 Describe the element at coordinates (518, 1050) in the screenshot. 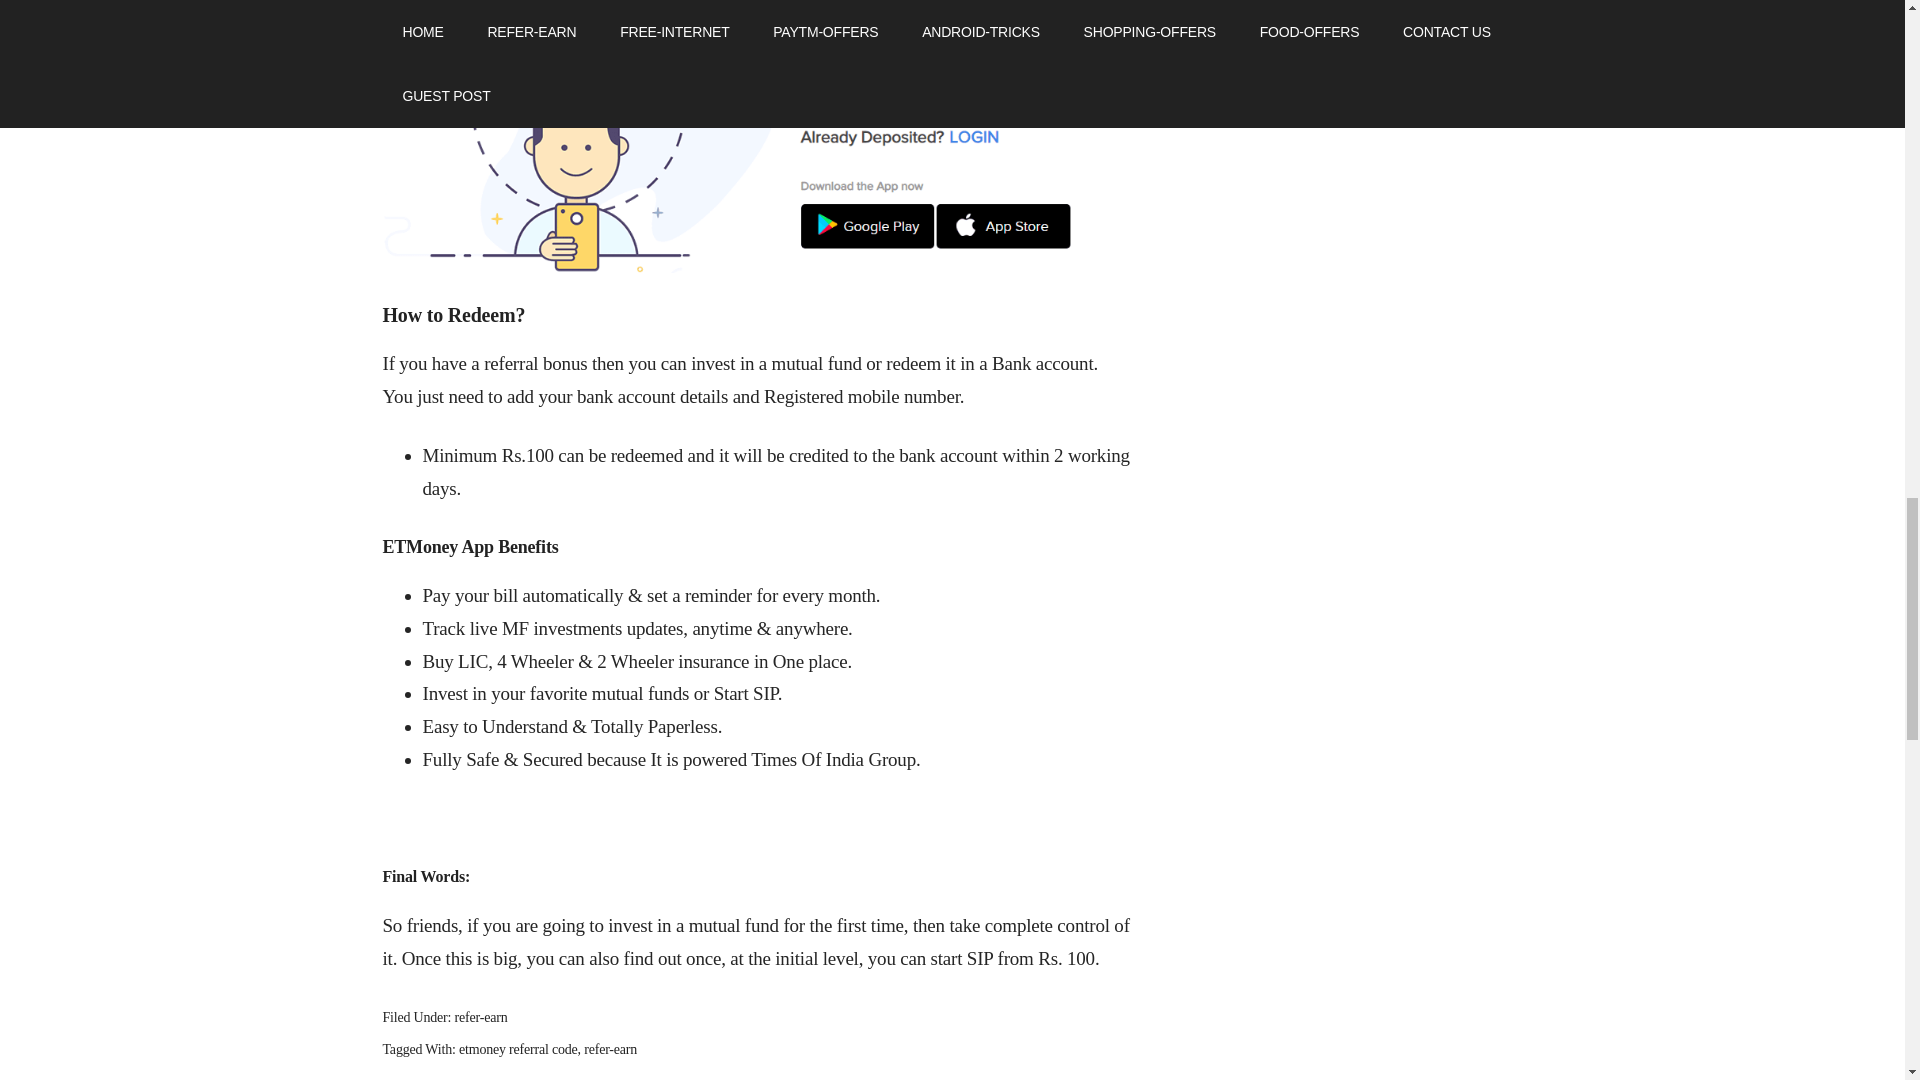

I see `etmoney referral code` at that location.